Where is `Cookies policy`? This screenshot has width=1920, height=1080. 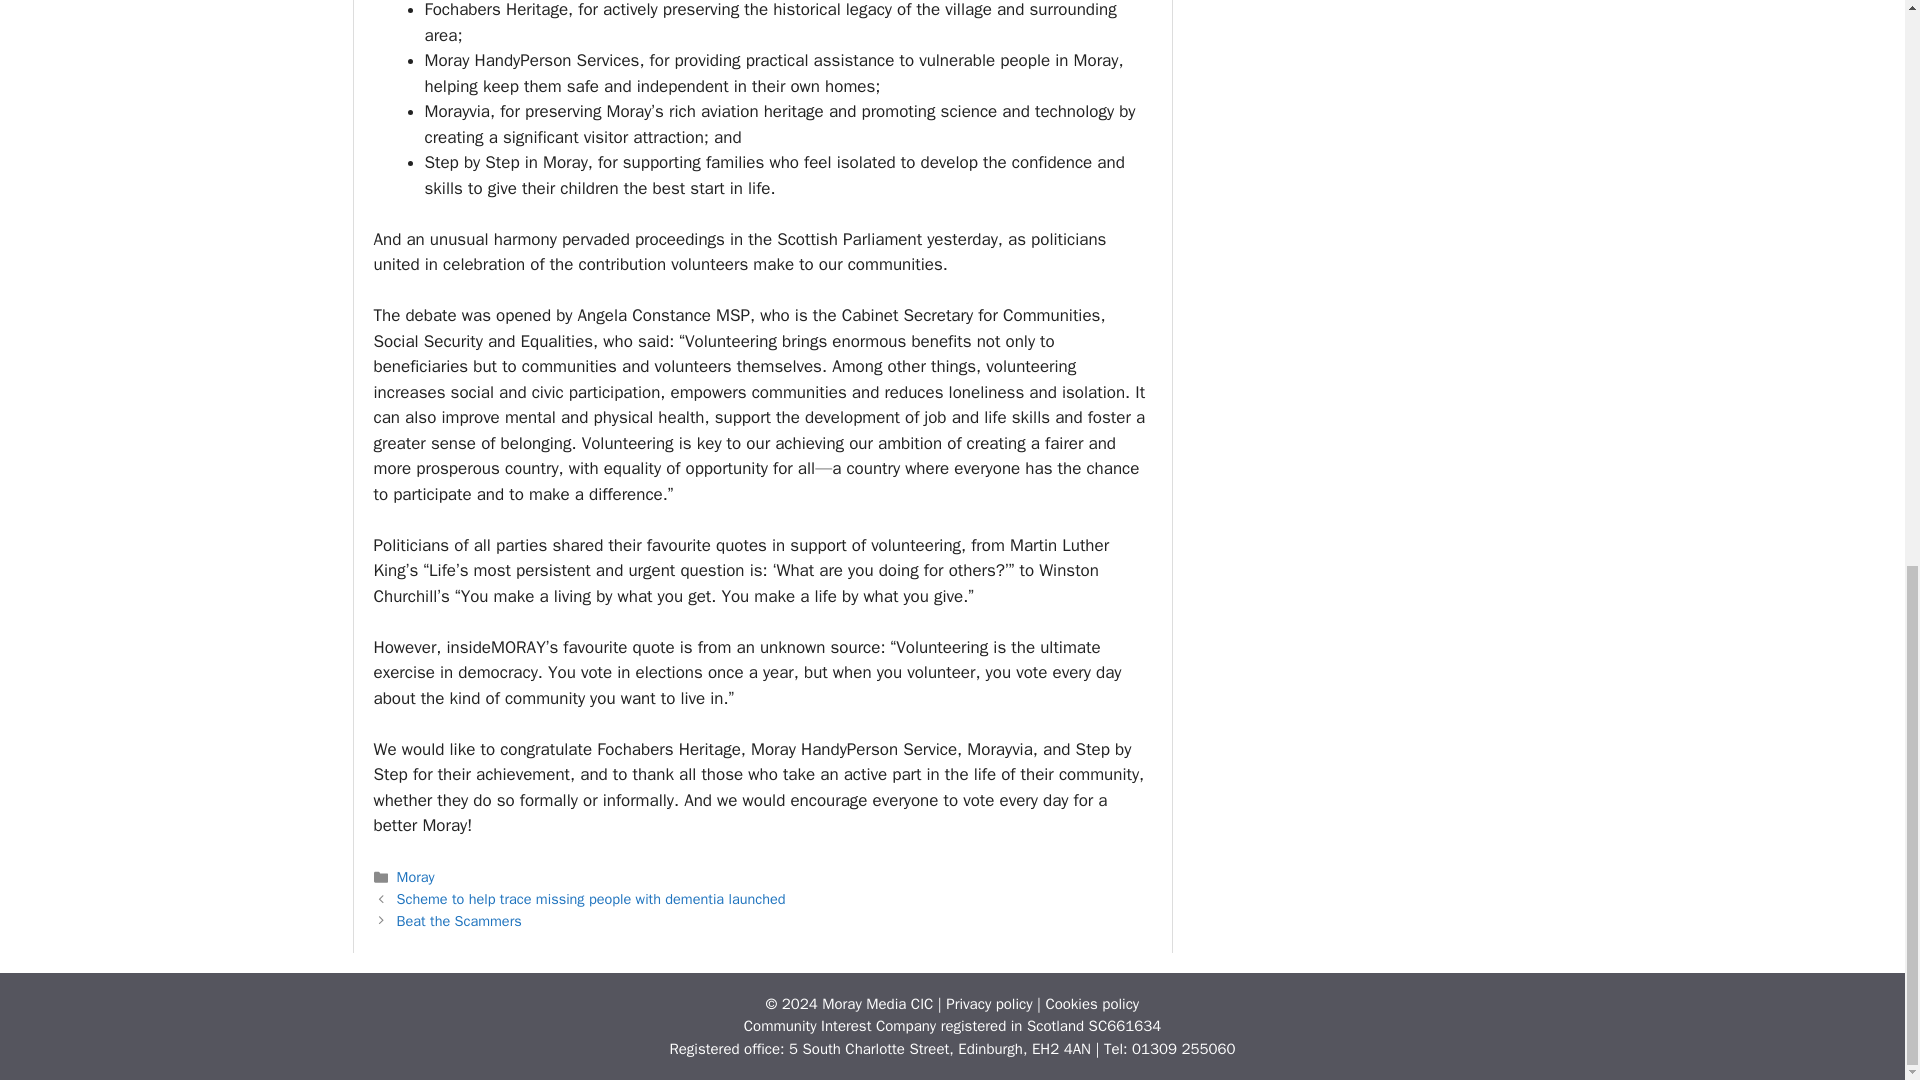
Cookies policy is located at coordinates (1091, 1004).